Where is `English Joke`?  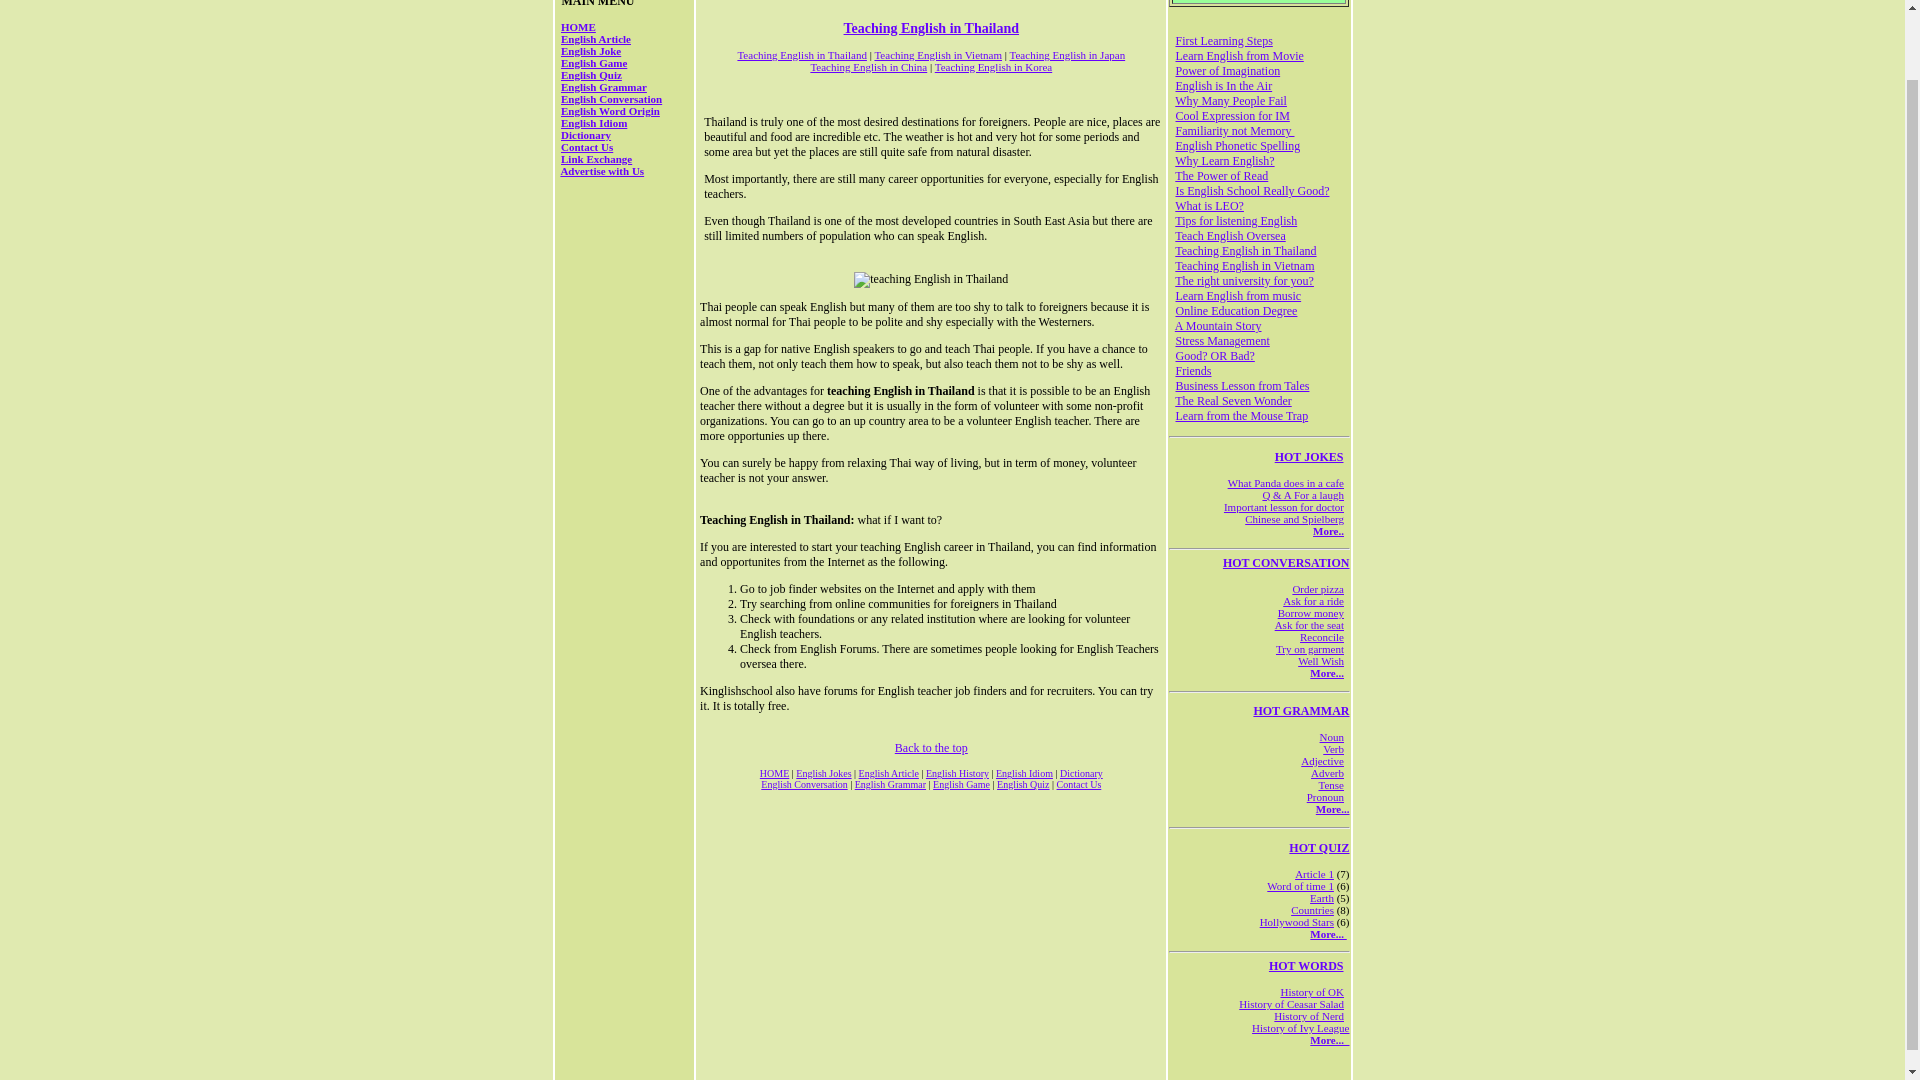
English Joke is located at coordinates (590, 51).